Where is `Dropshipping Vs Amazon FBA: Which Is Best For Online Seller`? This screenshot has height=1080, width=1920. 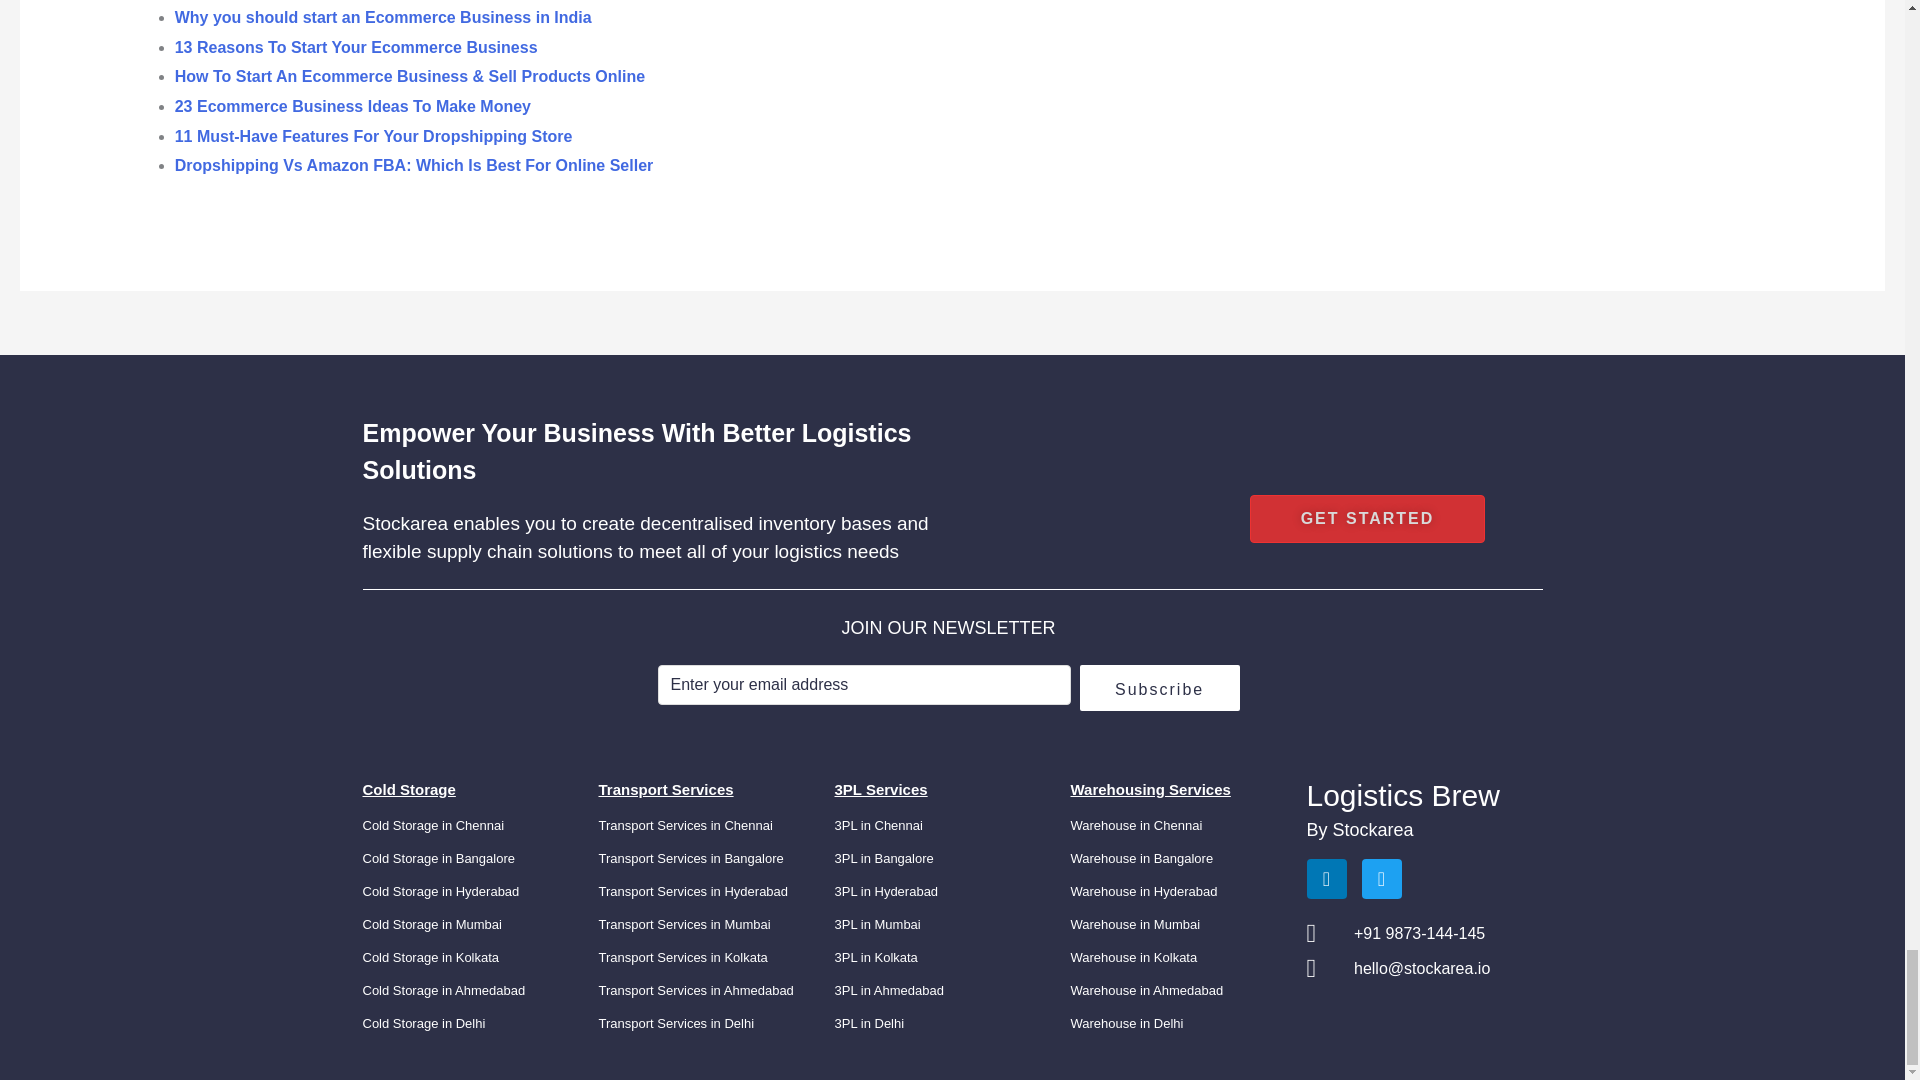 Dropshipping Vs Amazon FBA: Which Is Best For Online Seller is located at coordinates (414, 164).